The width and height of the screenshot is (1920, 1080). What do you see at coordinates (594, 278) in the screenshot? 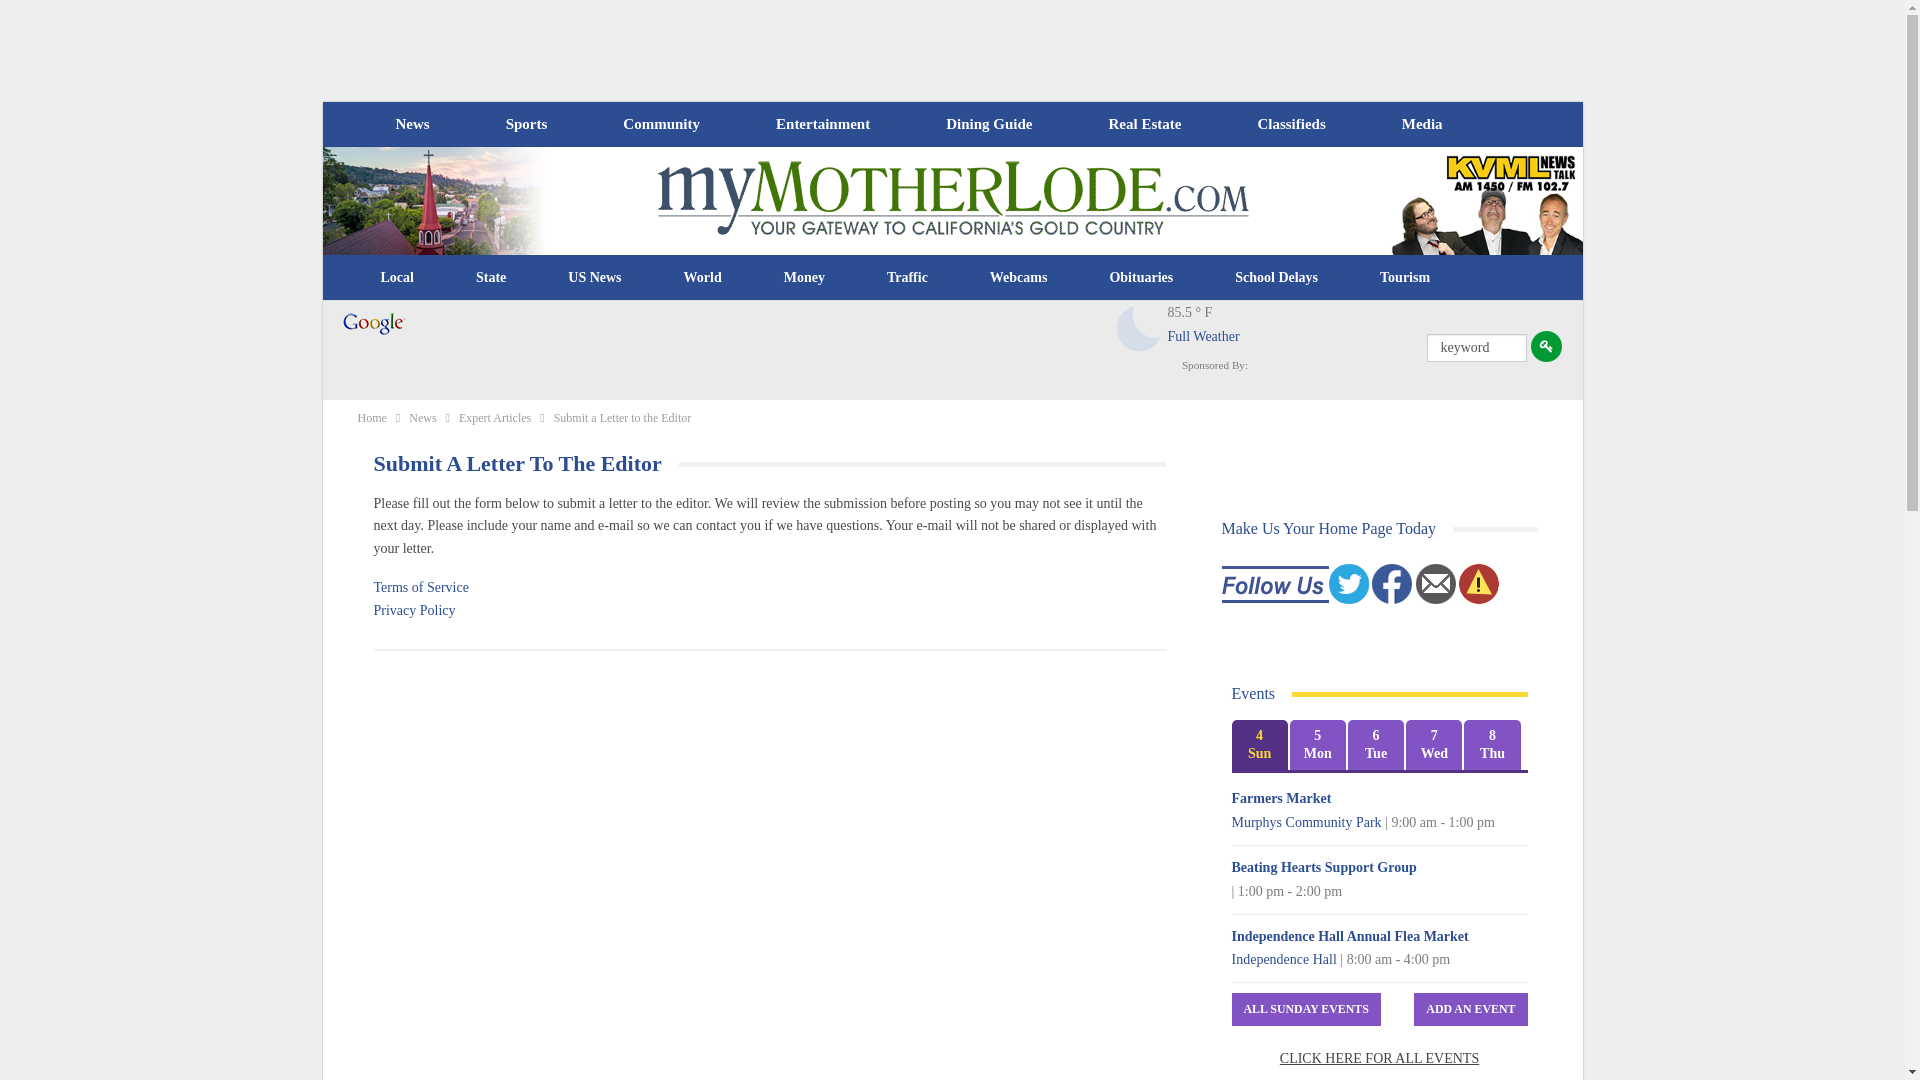
I see `US News` at bounding box center [594, 278].